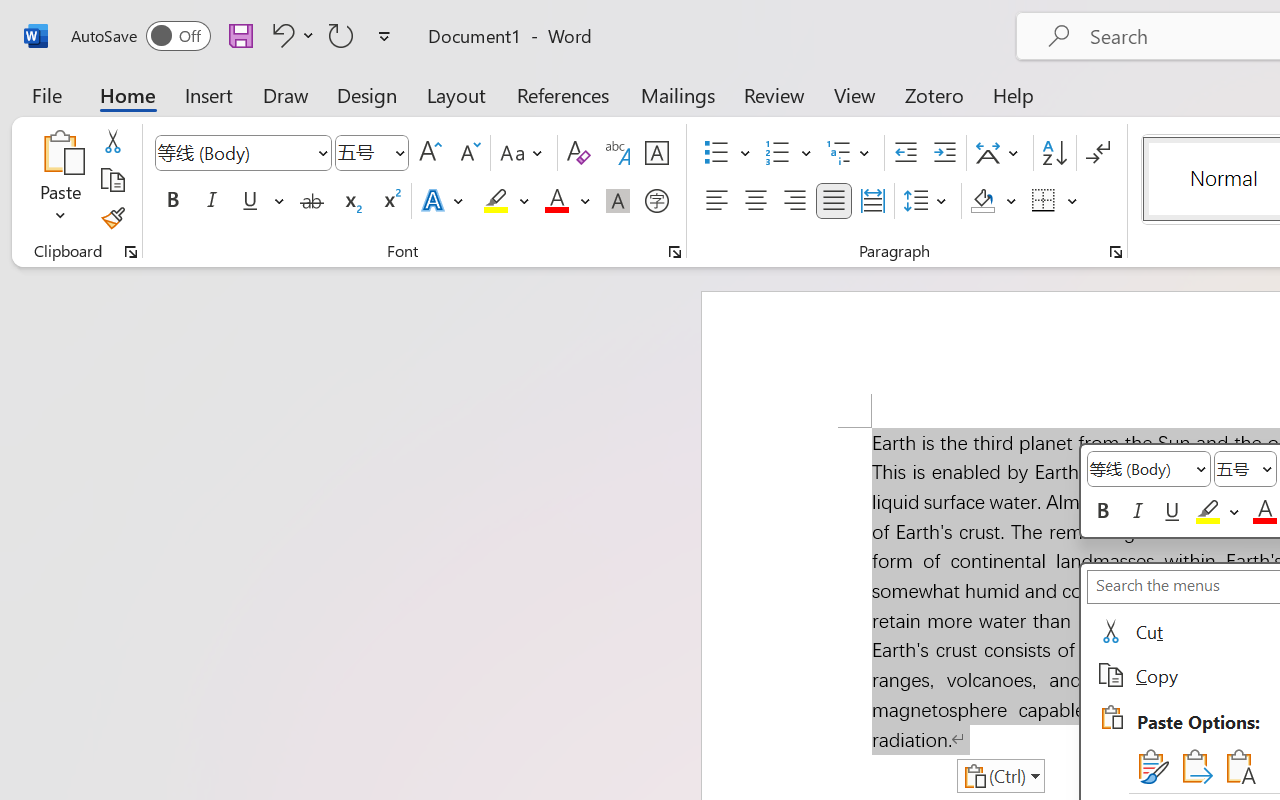 Image resolution: width=1280 pixels, height=800 pixels. Describe the element at coordinates (656, 153) in the screenshot. I see `Character Border` at that location.